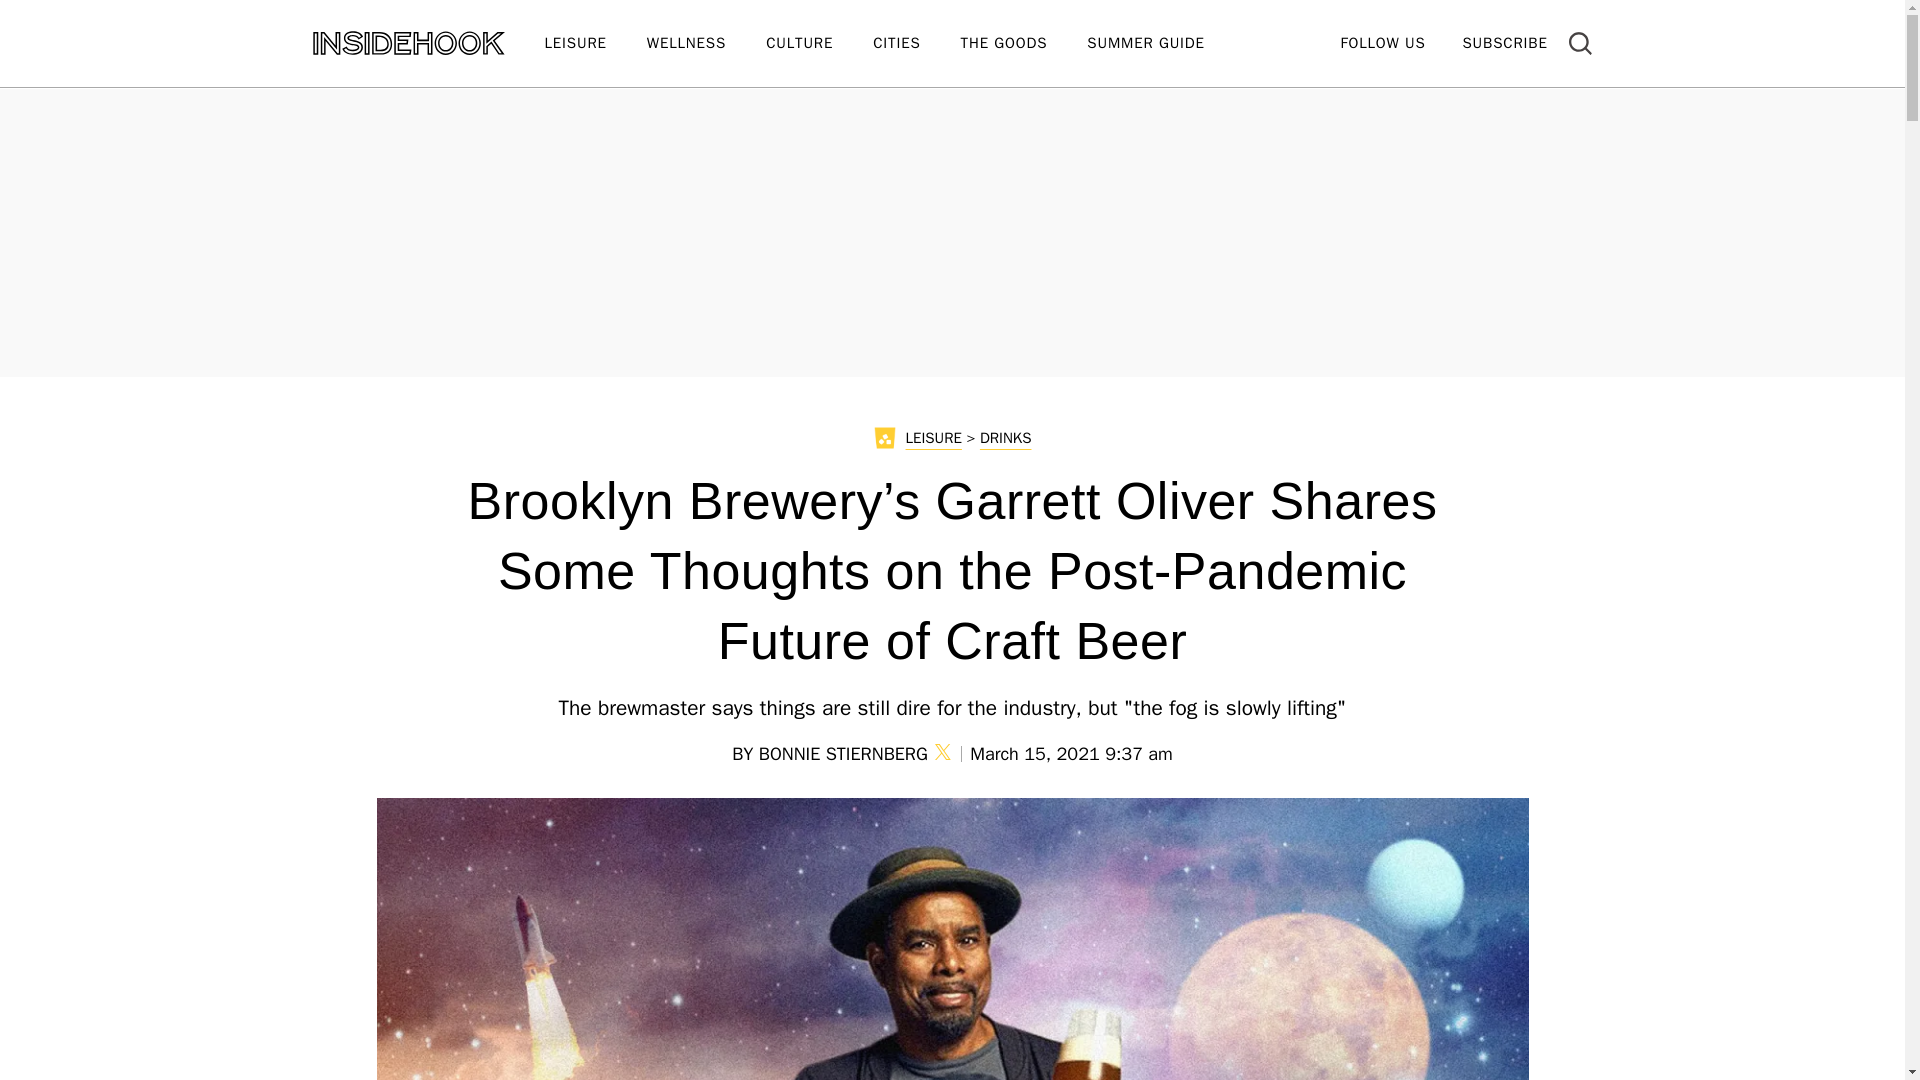 The width and height of the screenshot is (1920, 1080). I want to click on THE GOODS, so click(1024, 44).